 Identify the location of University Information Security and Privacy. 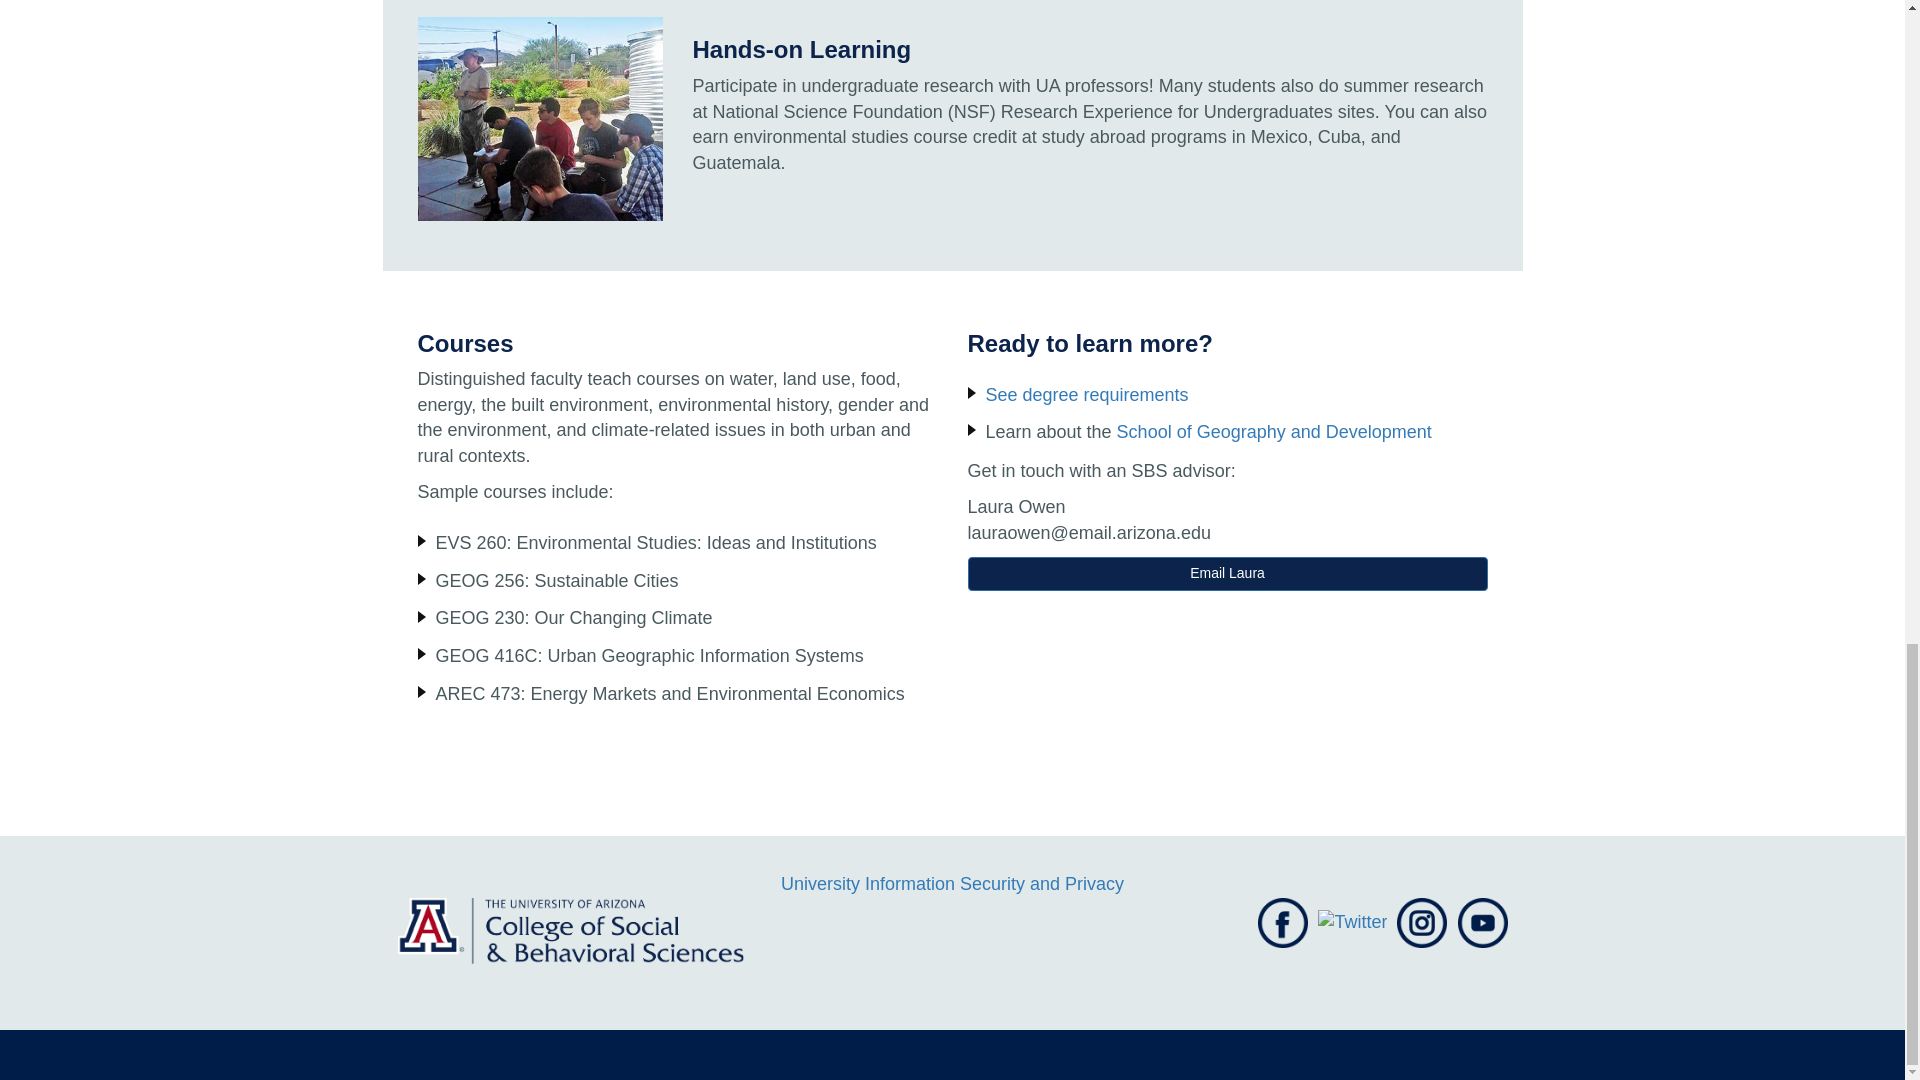
(952, 884).